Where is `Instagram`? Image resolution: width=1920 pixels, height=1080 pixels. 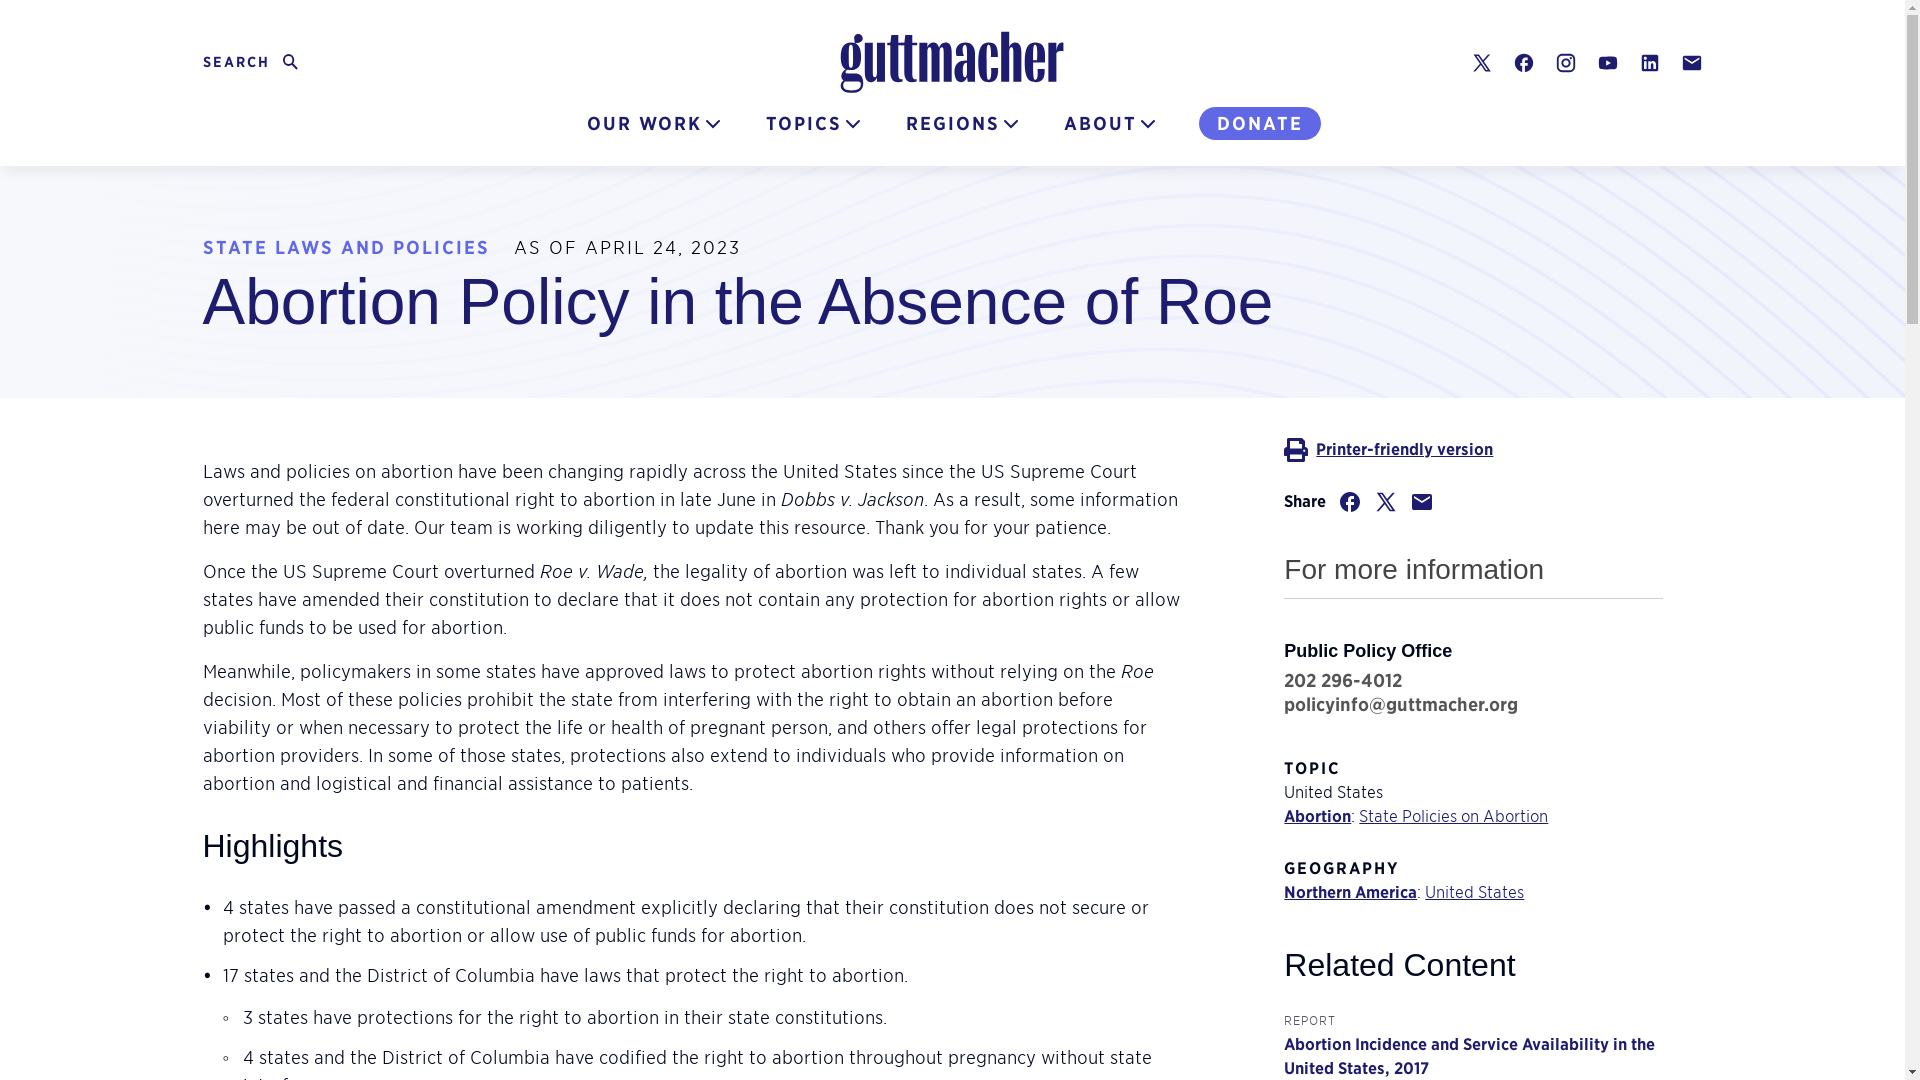 Instagram is located at coordinates (1564, 62).